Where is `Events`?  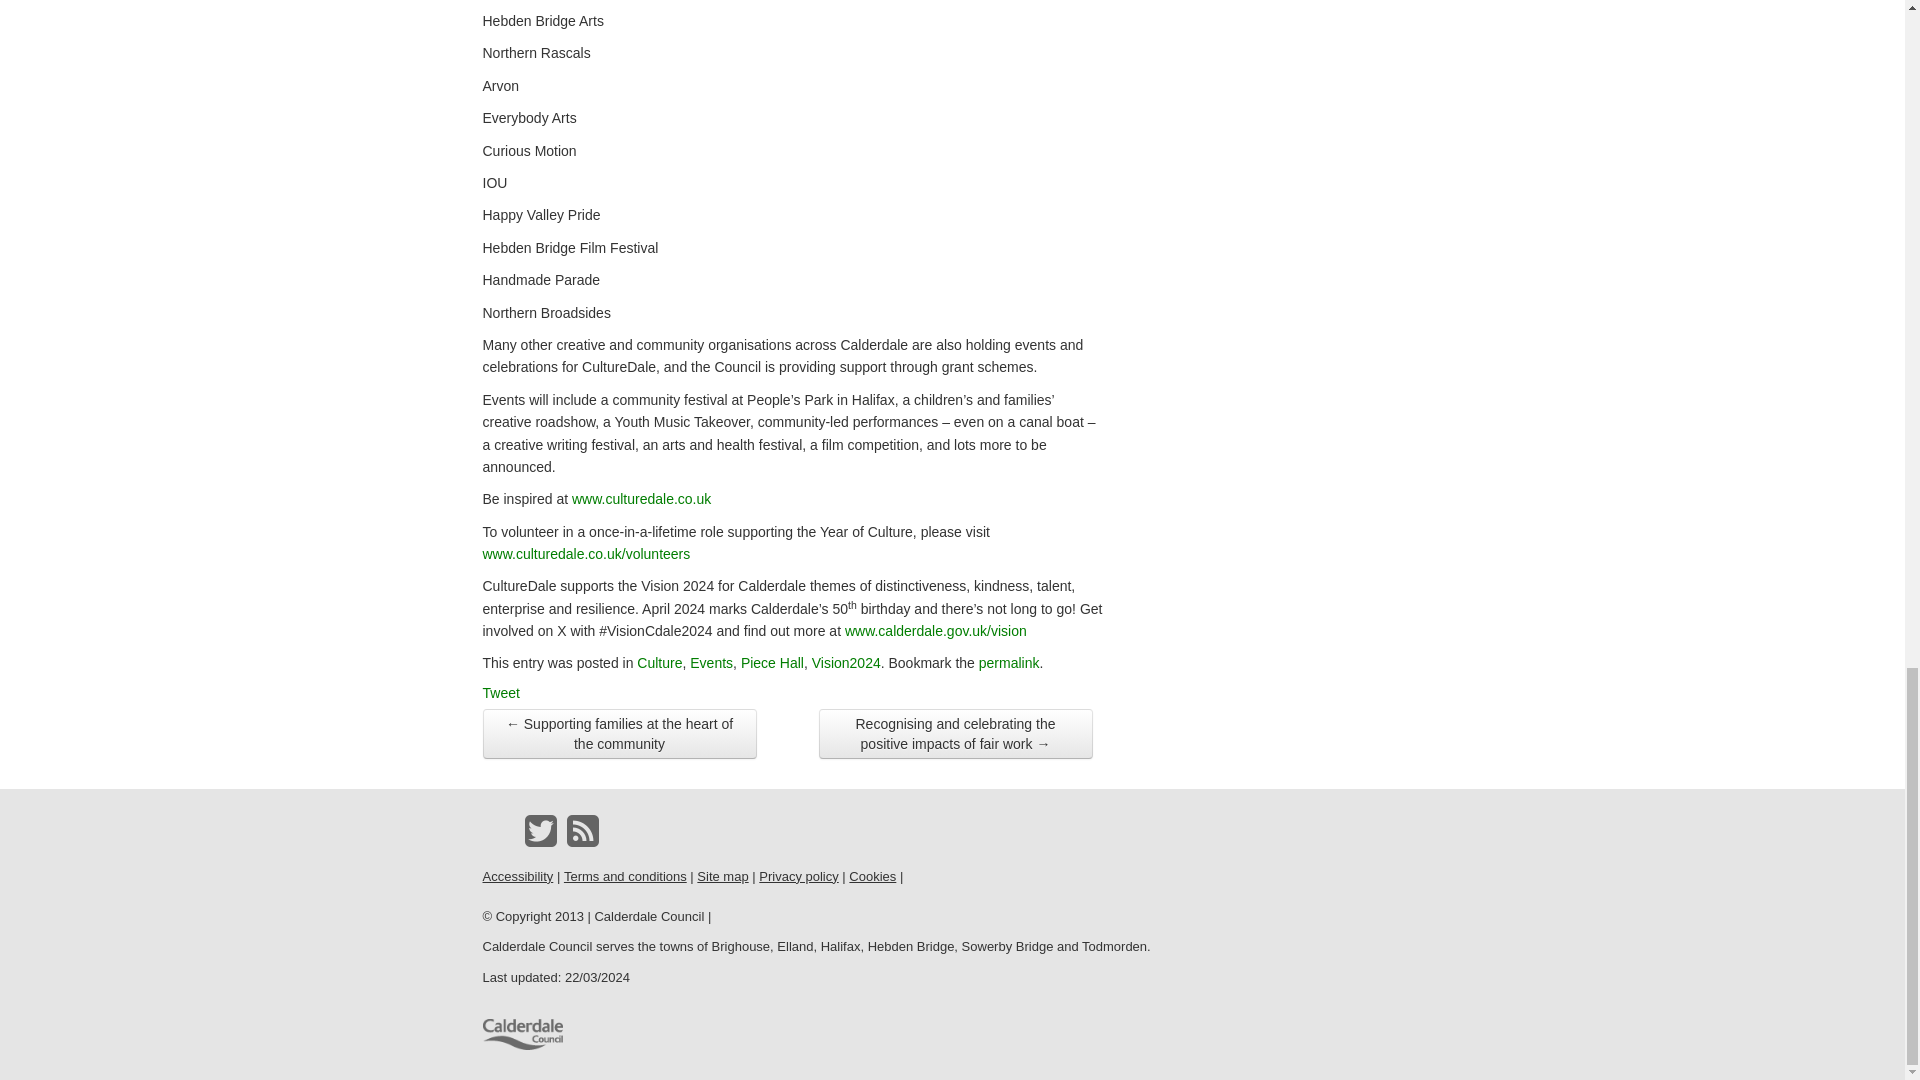 Events is located at coordinates (711, 662).